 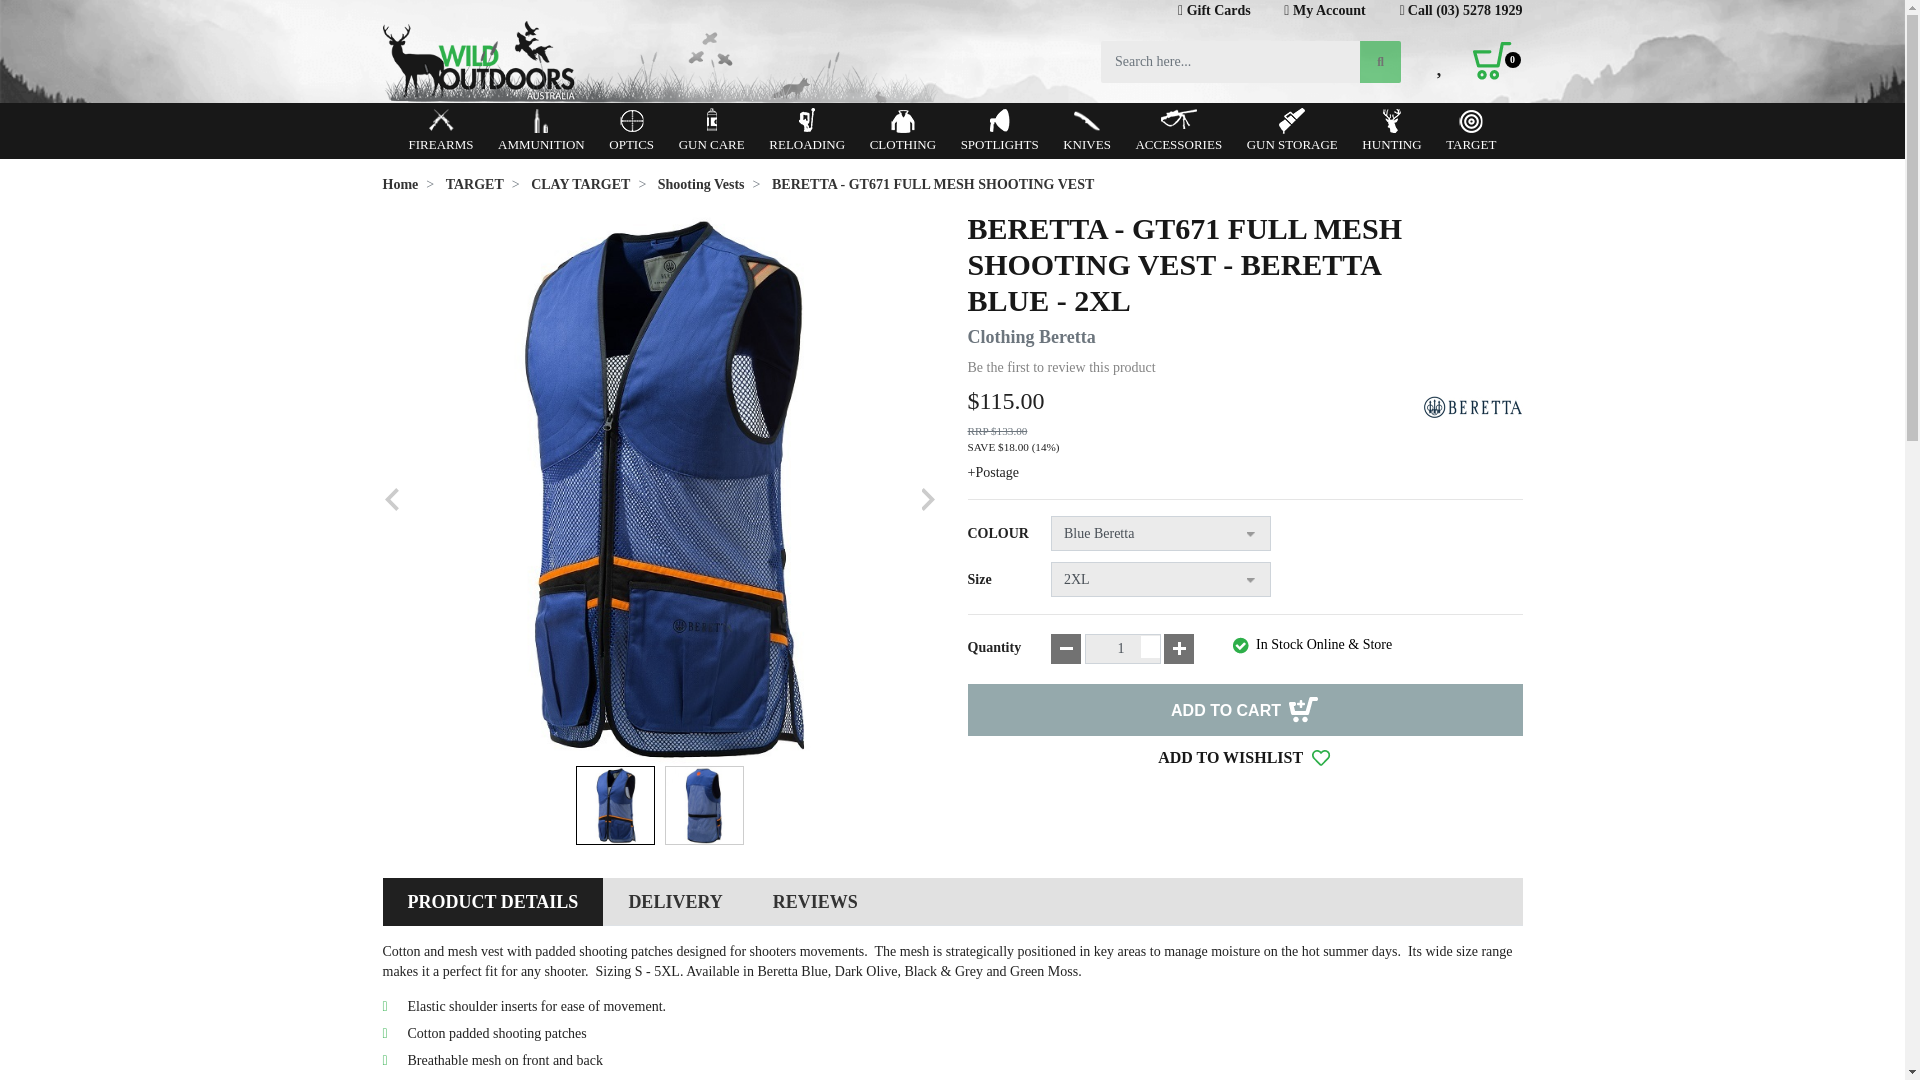 What do you see at coordinates (1214, 10) in the screenshot?
I see `Gift Cards` at bounding box center [1214, 10].